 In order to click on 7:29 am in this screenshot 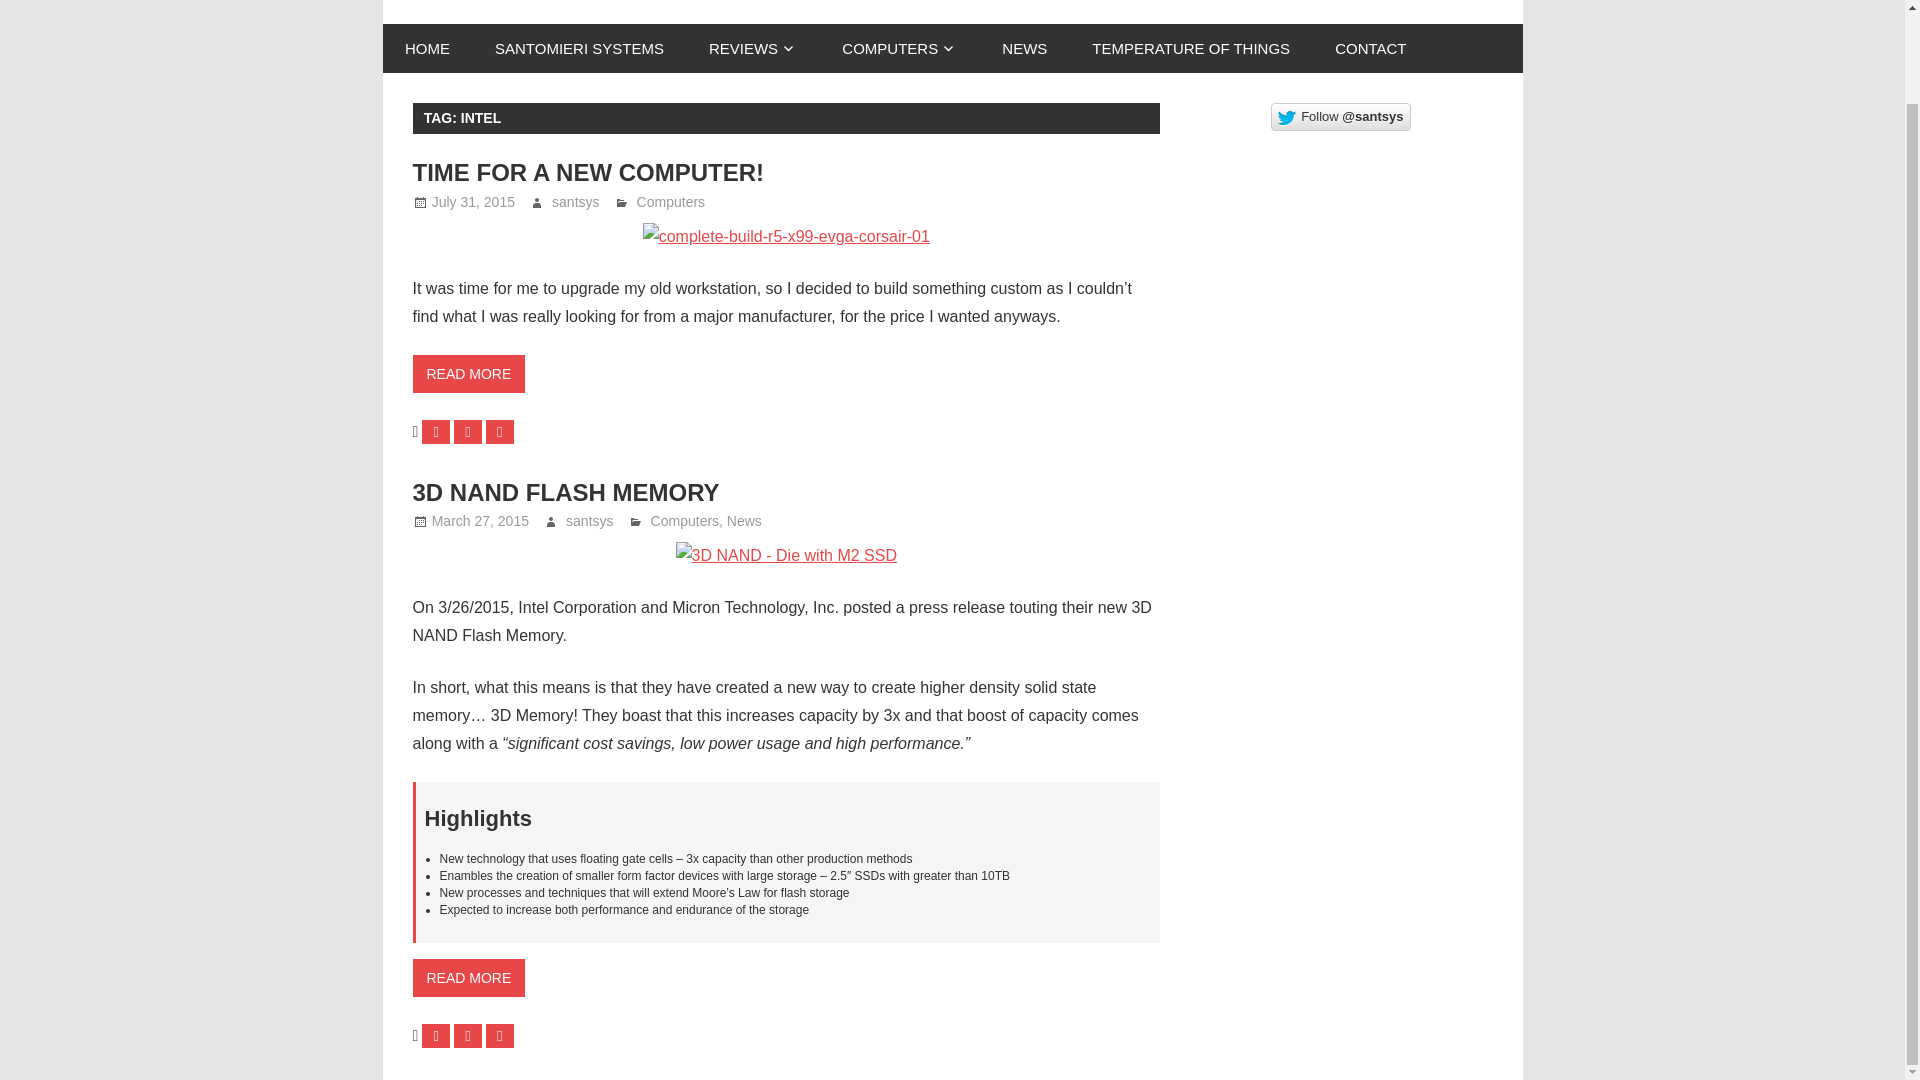, I will do `click(473, 202)`.